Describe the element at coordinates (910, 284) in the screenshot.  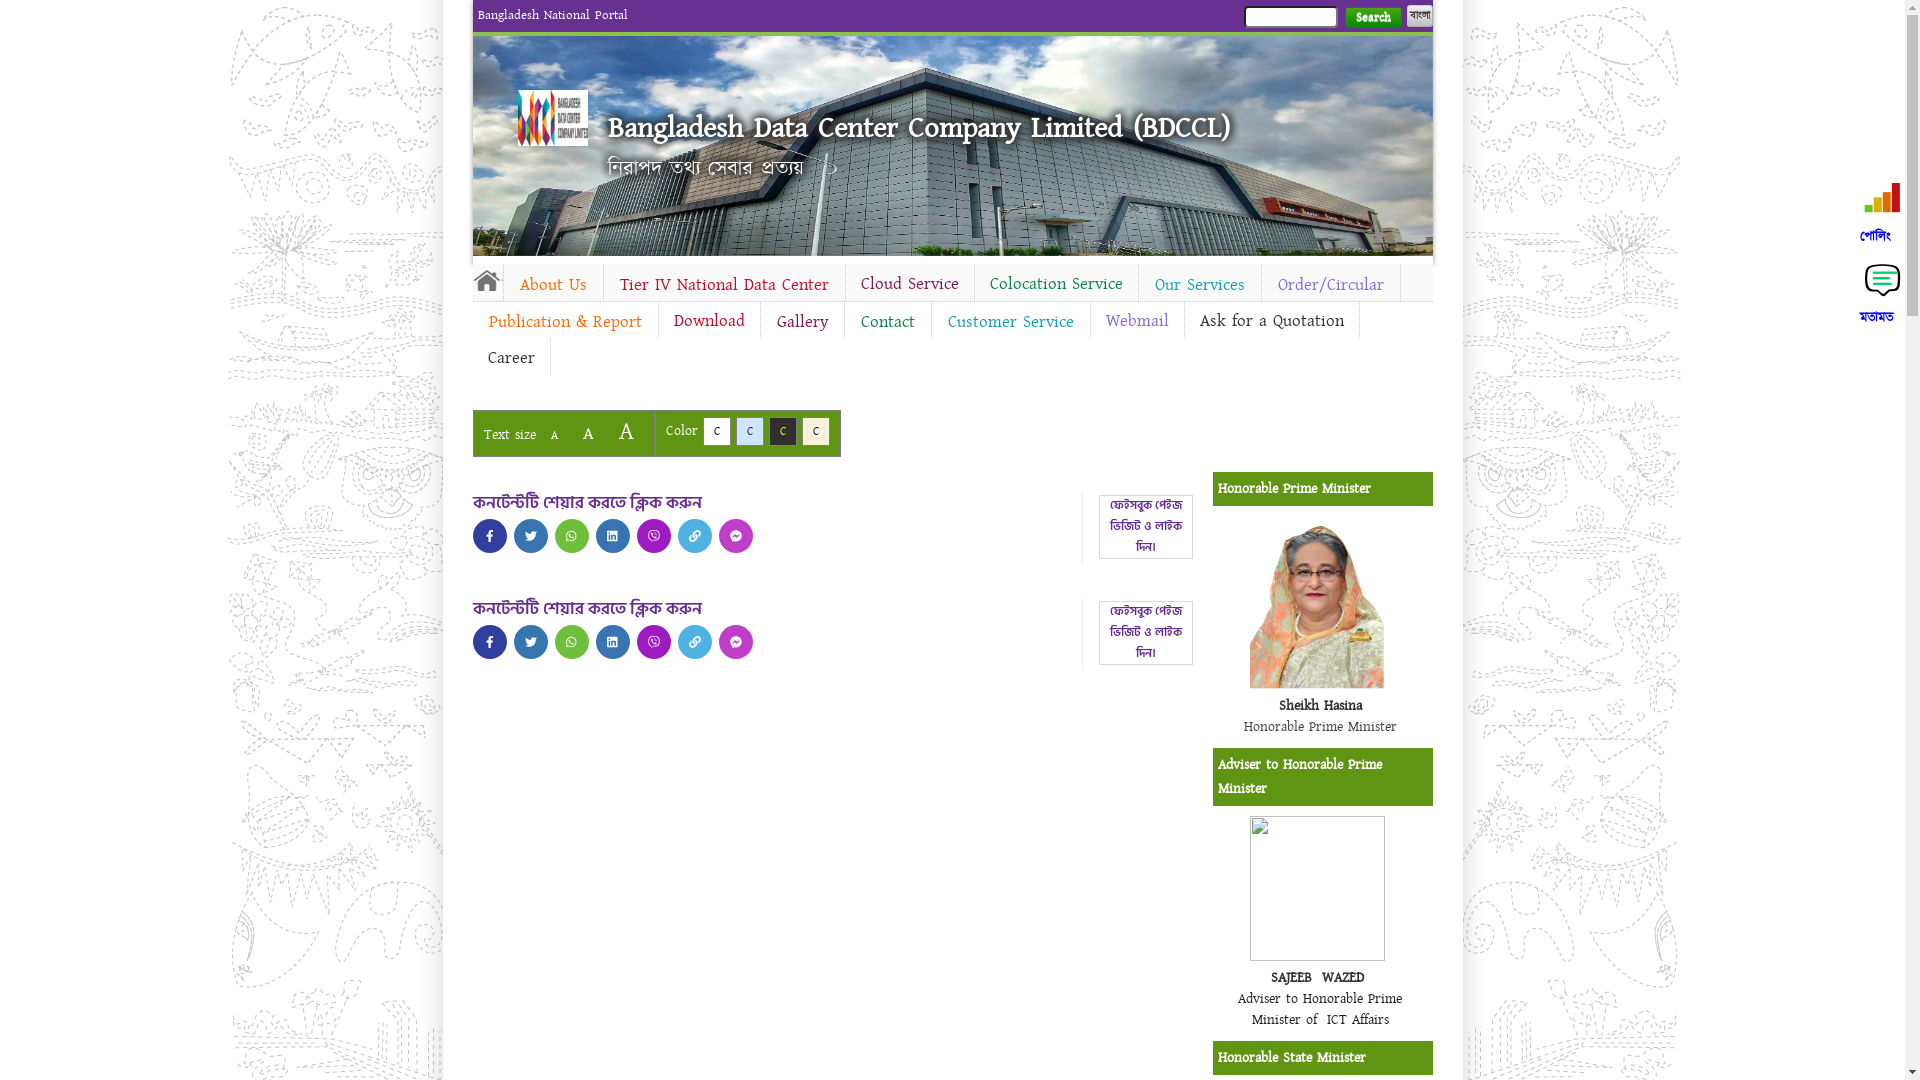
I see `Cloud Service` at that location.